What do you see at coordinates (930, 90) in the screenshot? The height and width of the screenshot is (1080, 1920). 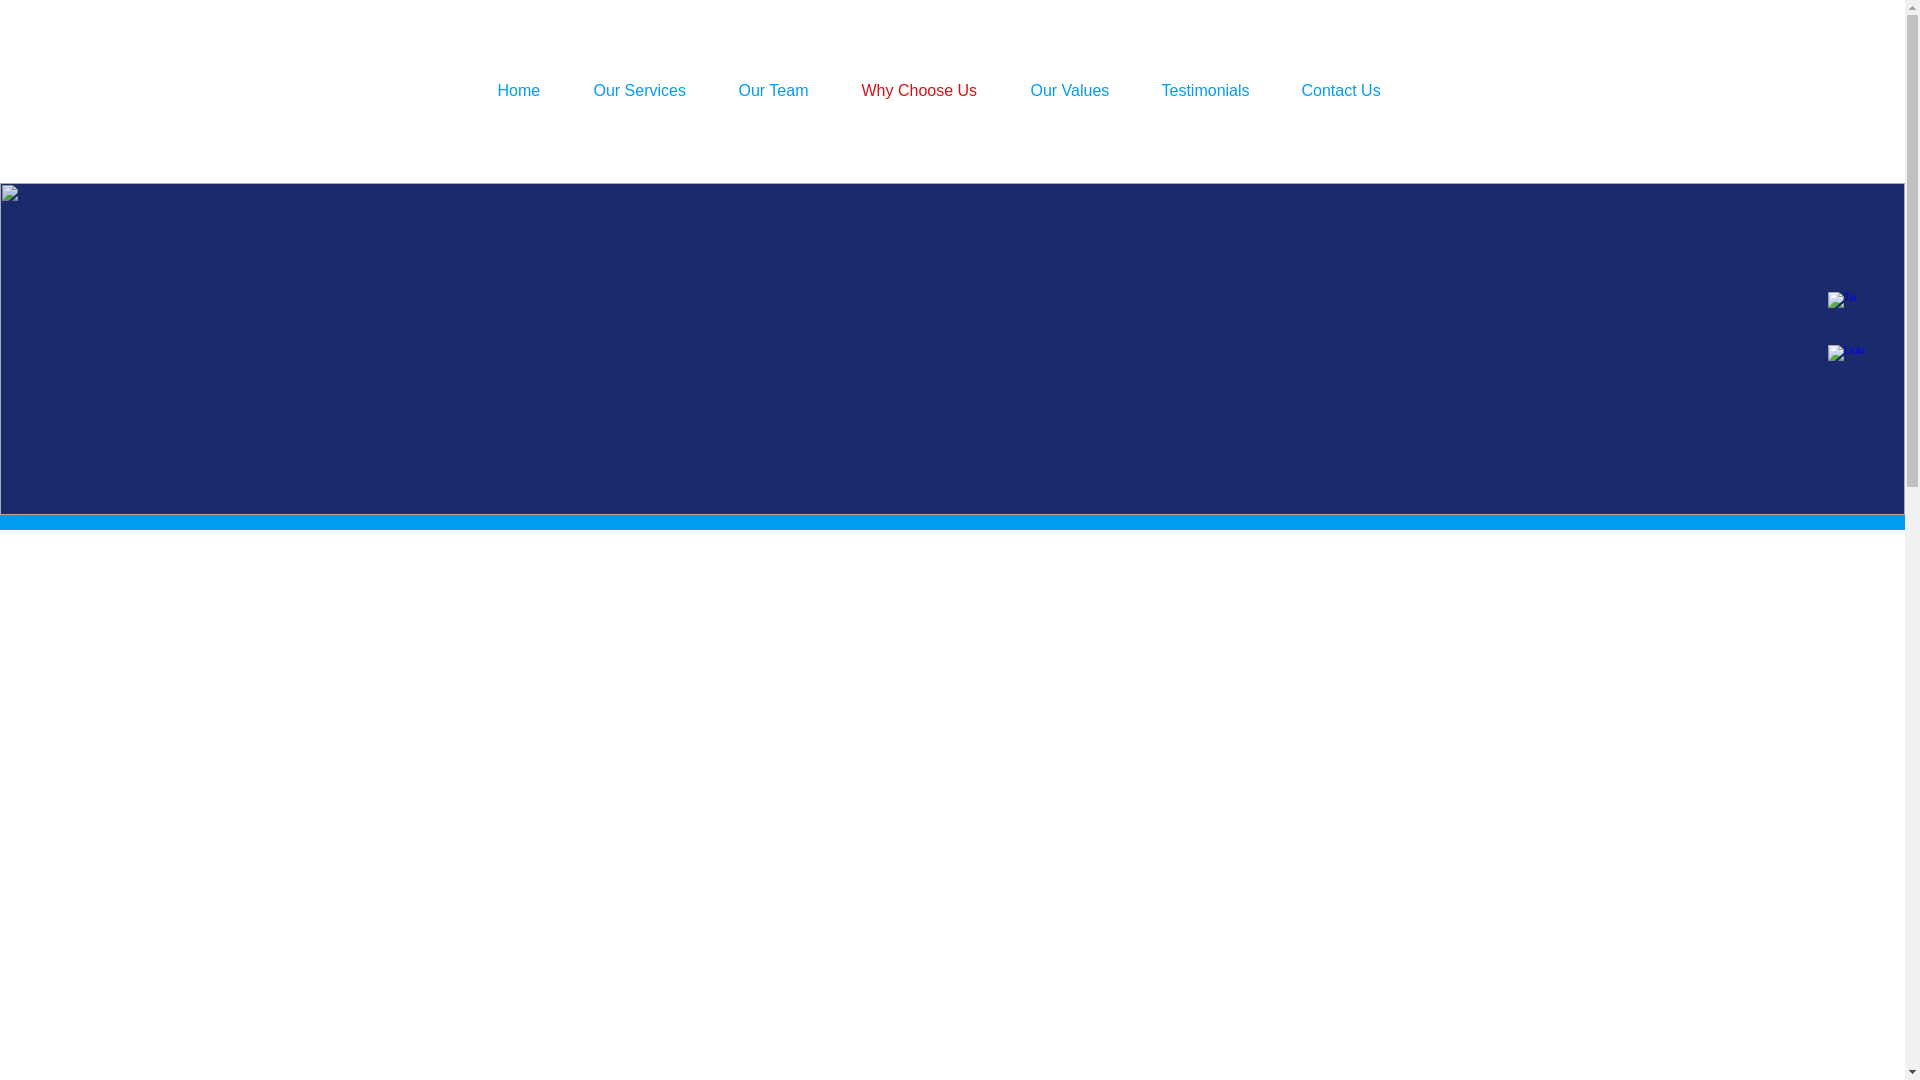 I see `Why Choose Us` at bounding box center [930, 90].